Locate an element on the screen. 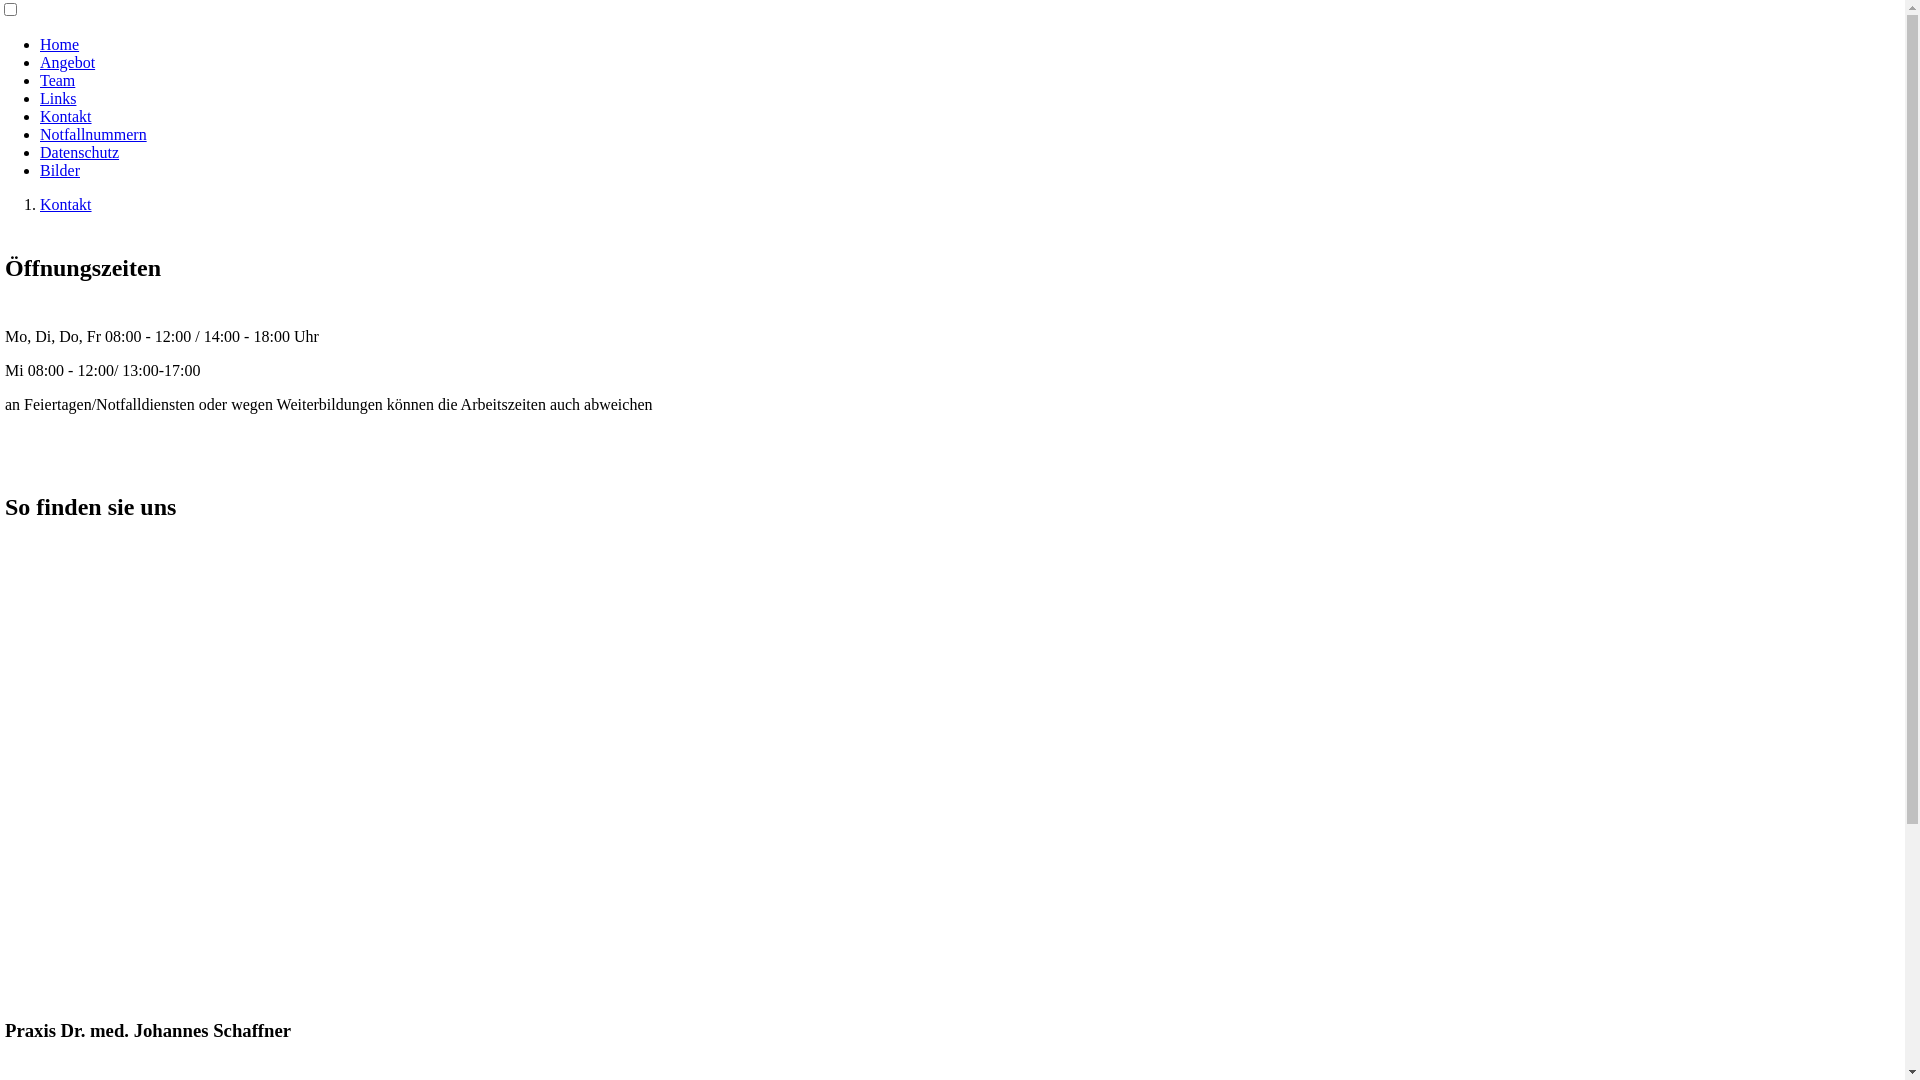 This screenshot has width=1920, height=1080. Datenschutz is located at coordinates (80, 152).